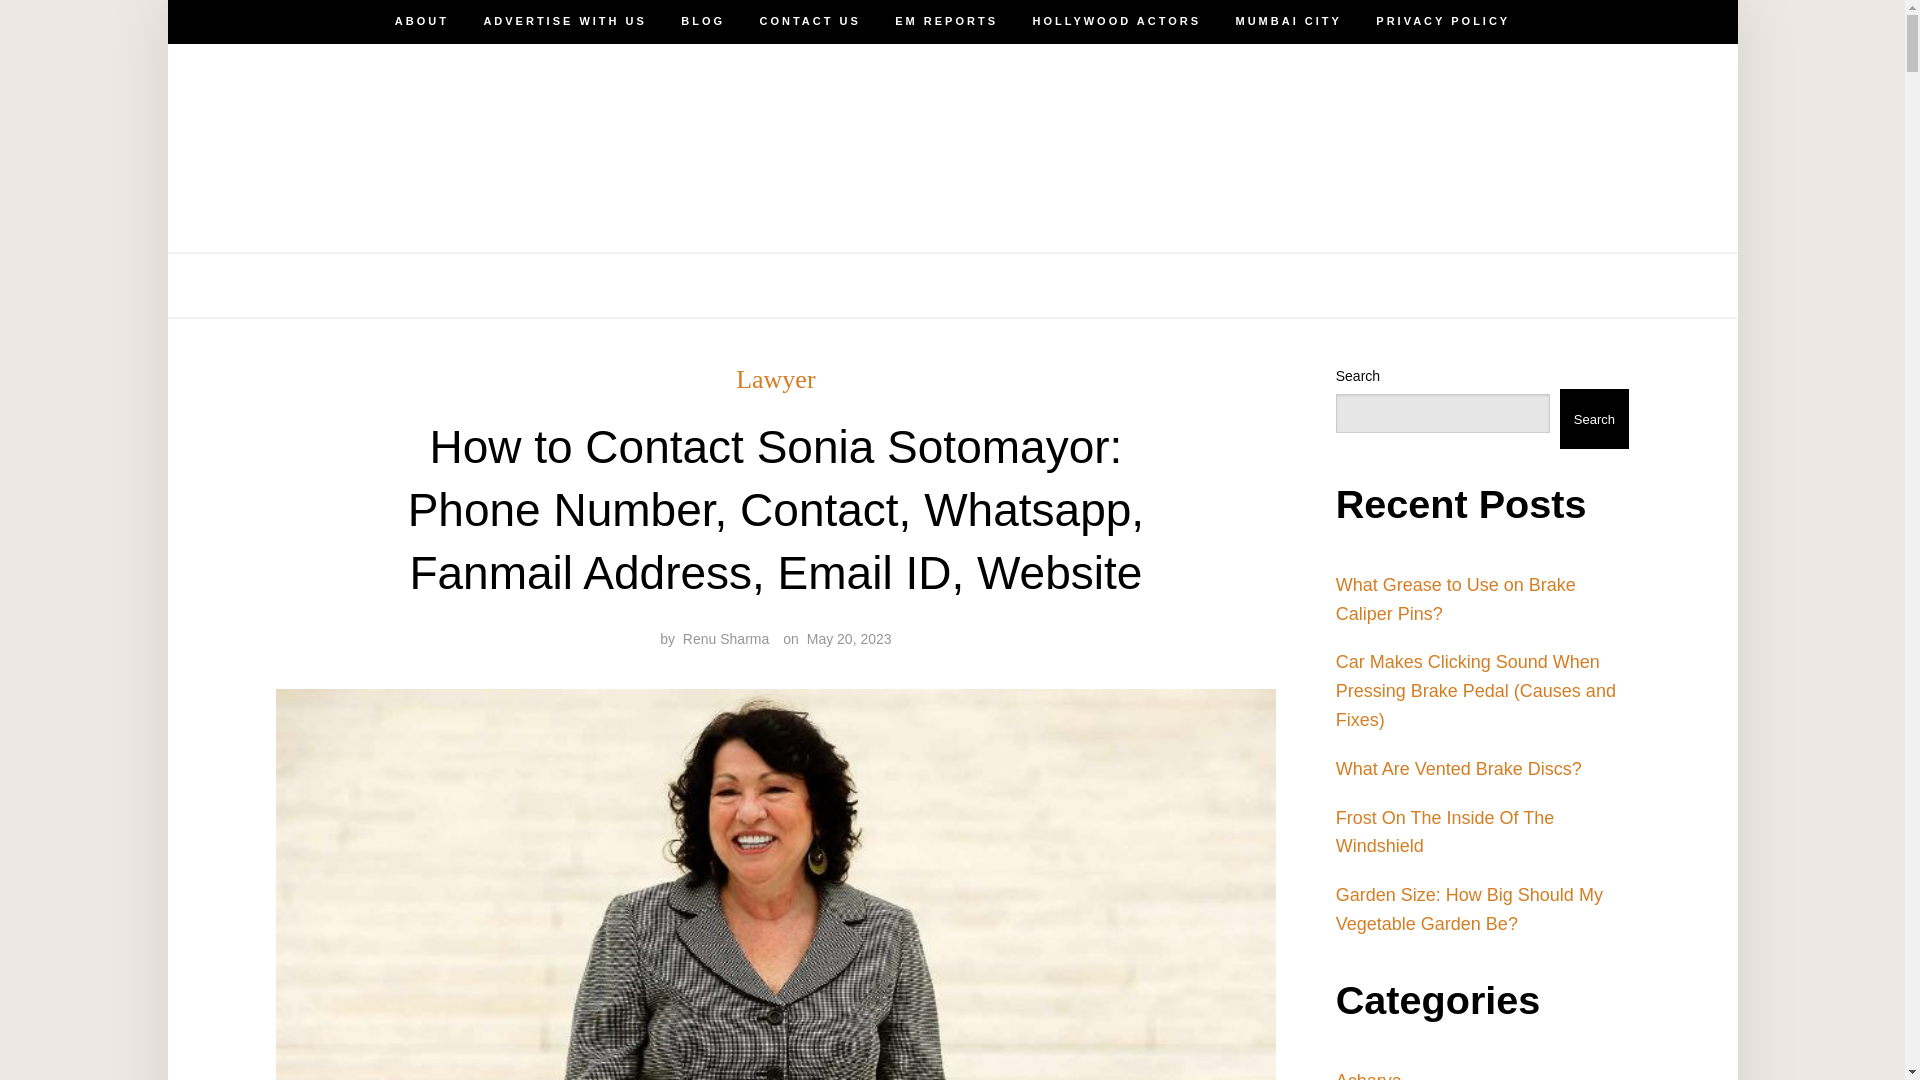 This screenshot has width=1920, height=1080. I want to click on Submit, so click(84, 31).